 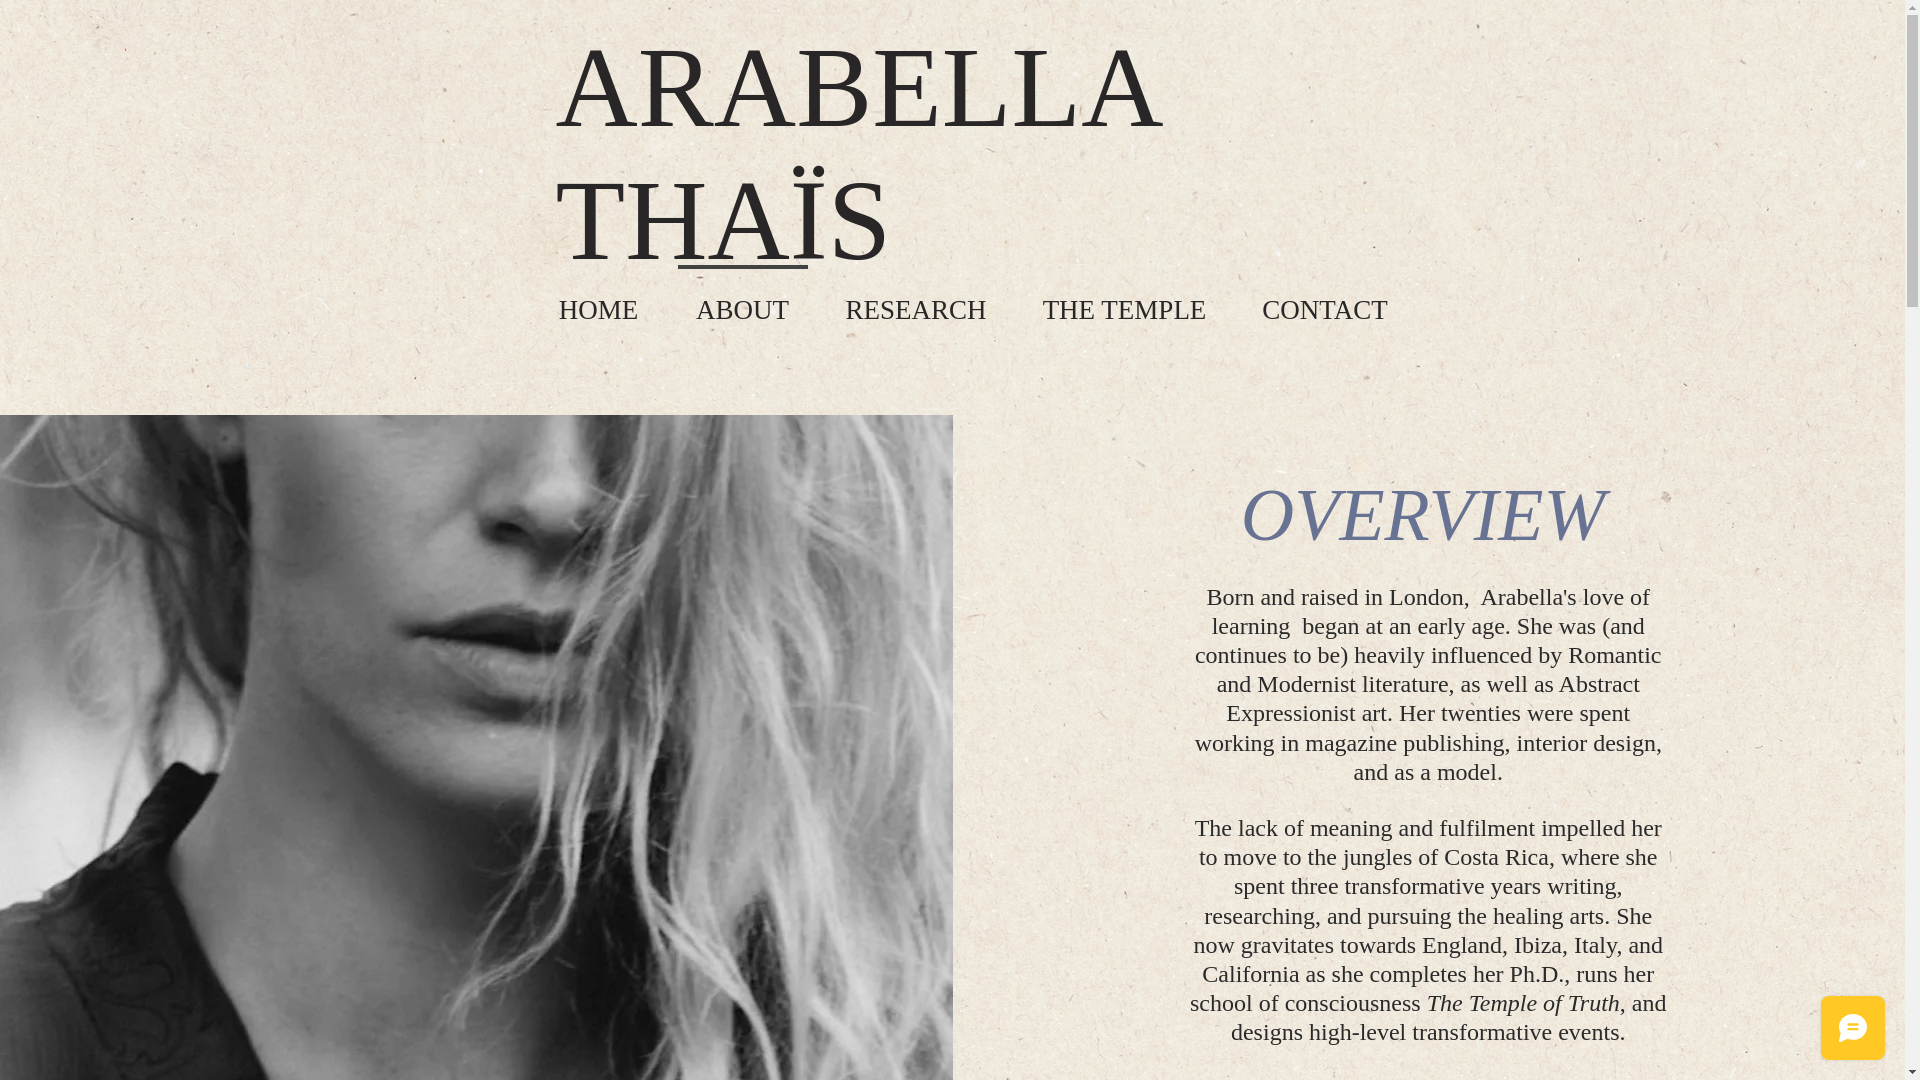 I want to click on ABOUT, so click(x=742, y=300).